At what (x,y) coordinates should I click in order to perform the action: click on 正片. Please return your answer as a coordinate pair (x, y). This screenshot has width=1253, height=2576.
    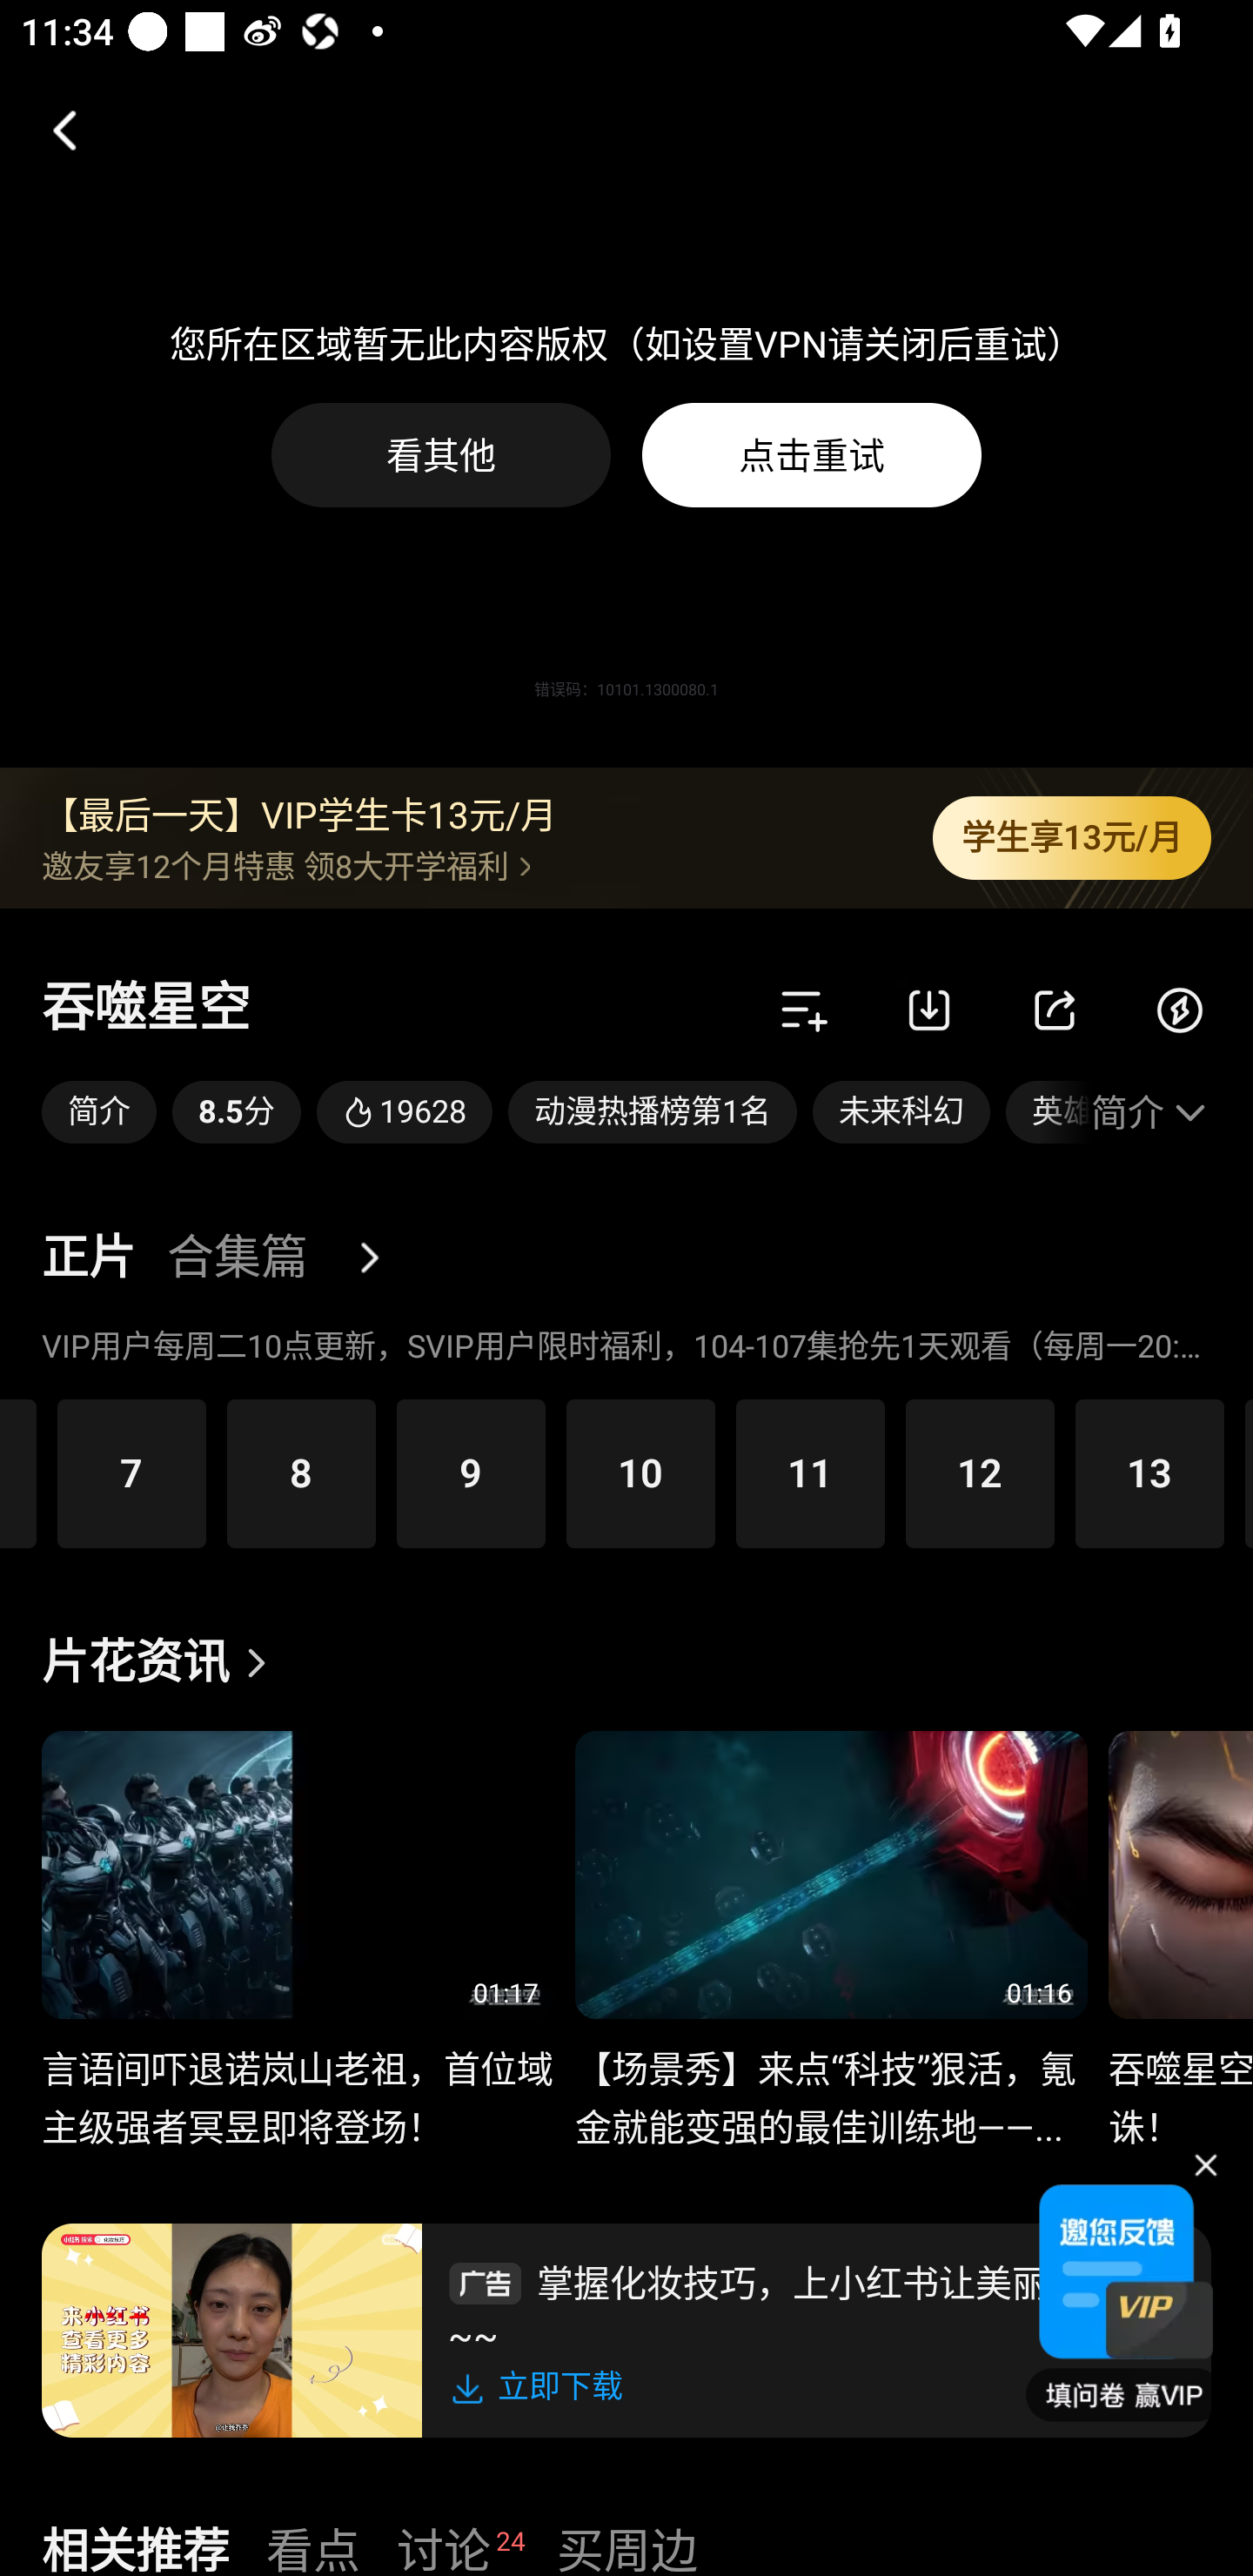
    Looking at the image, I should click on (88, 1258).